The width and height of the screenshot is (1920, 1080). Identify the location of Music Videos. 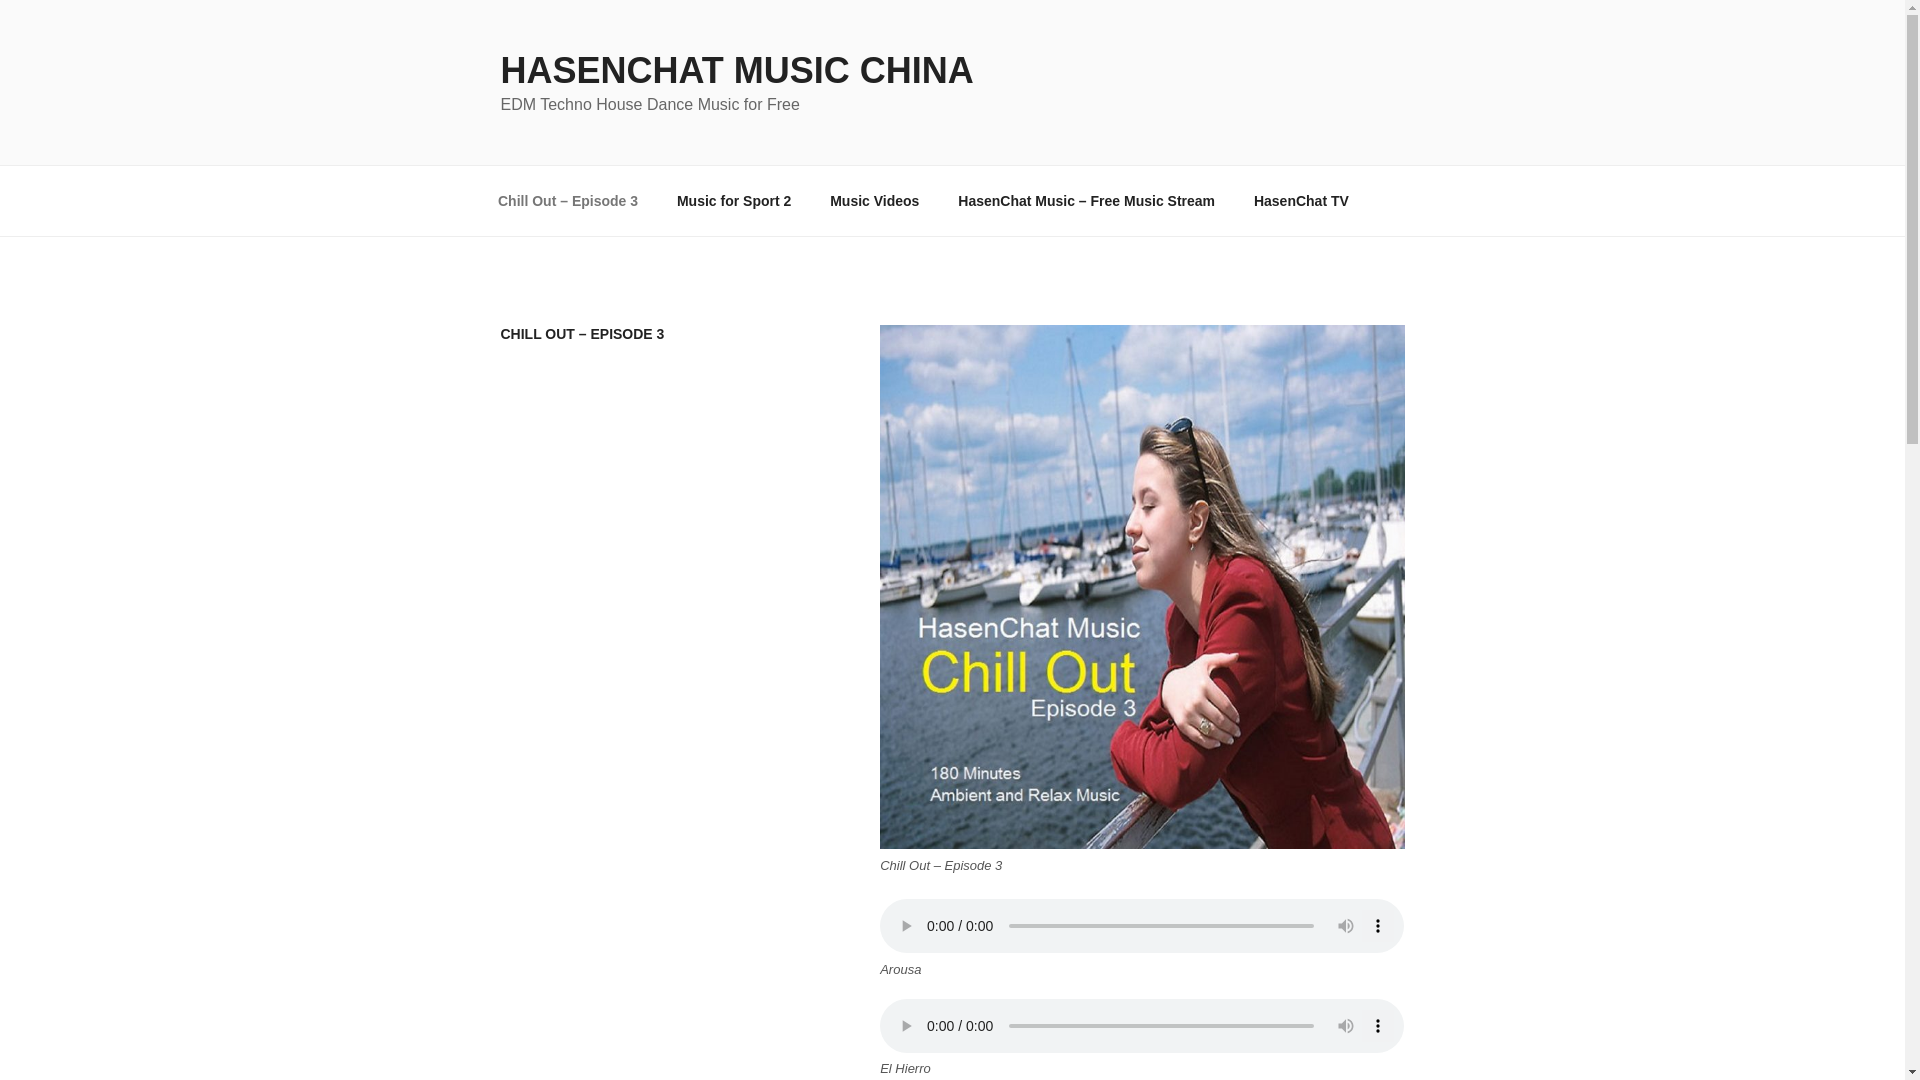
(874, 200).